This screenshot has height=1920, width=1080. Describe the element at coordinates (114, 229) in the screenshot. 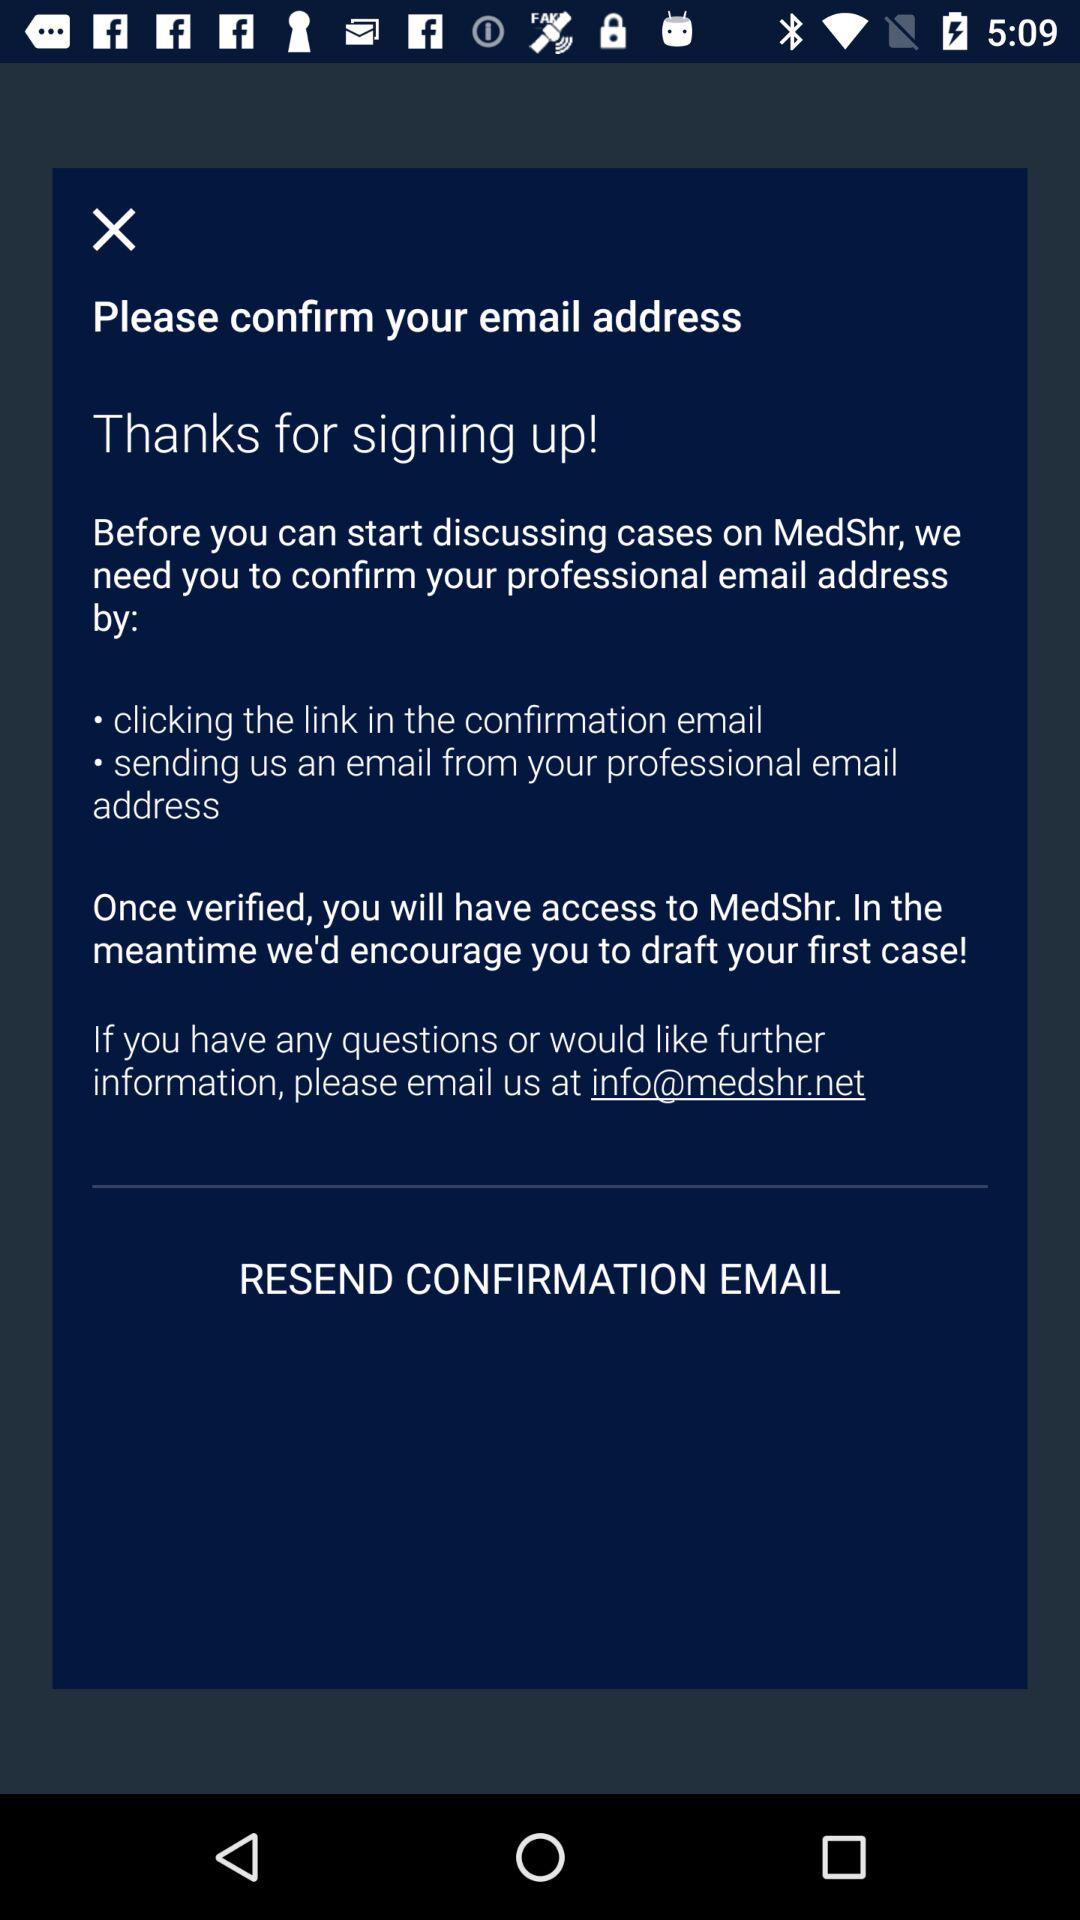

I see `press icon at the top left corner` at that location.